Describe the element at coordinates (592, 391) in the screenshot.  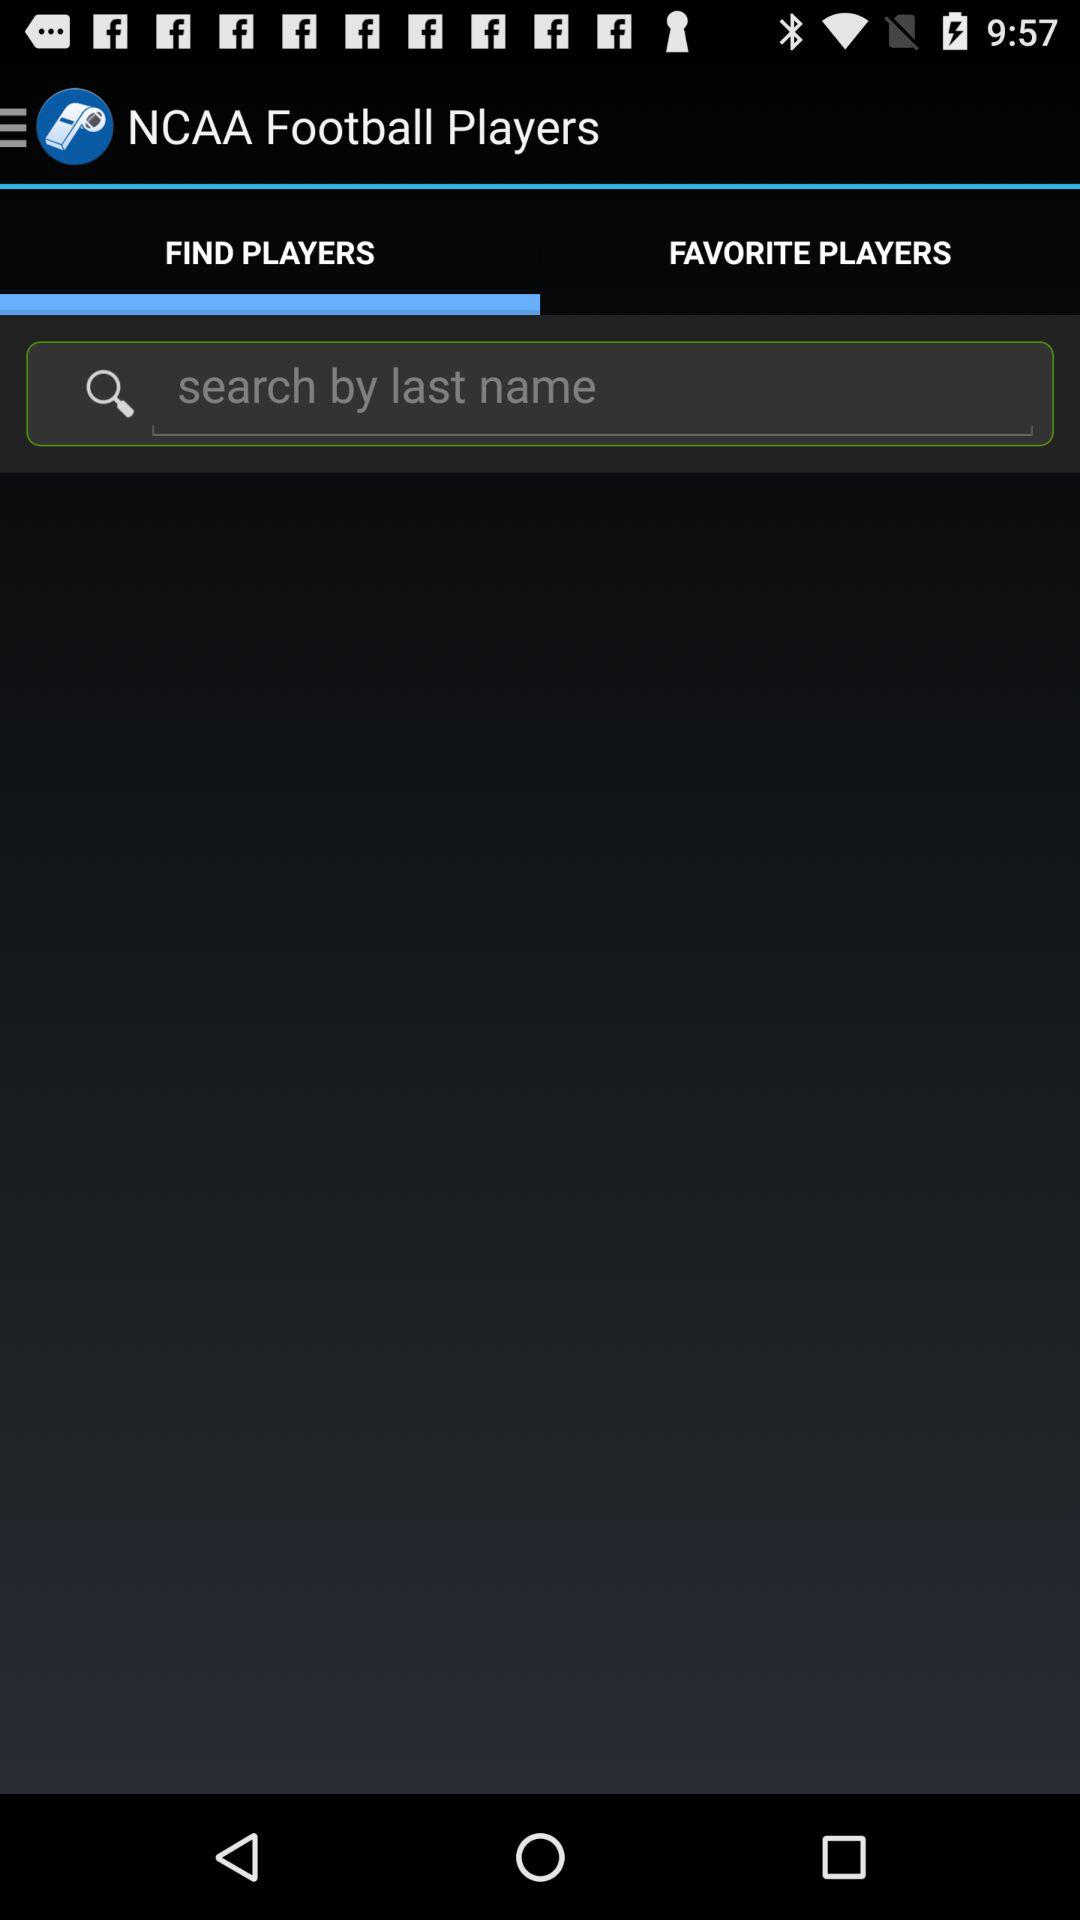
I see `click the app below the find players item` at that location.